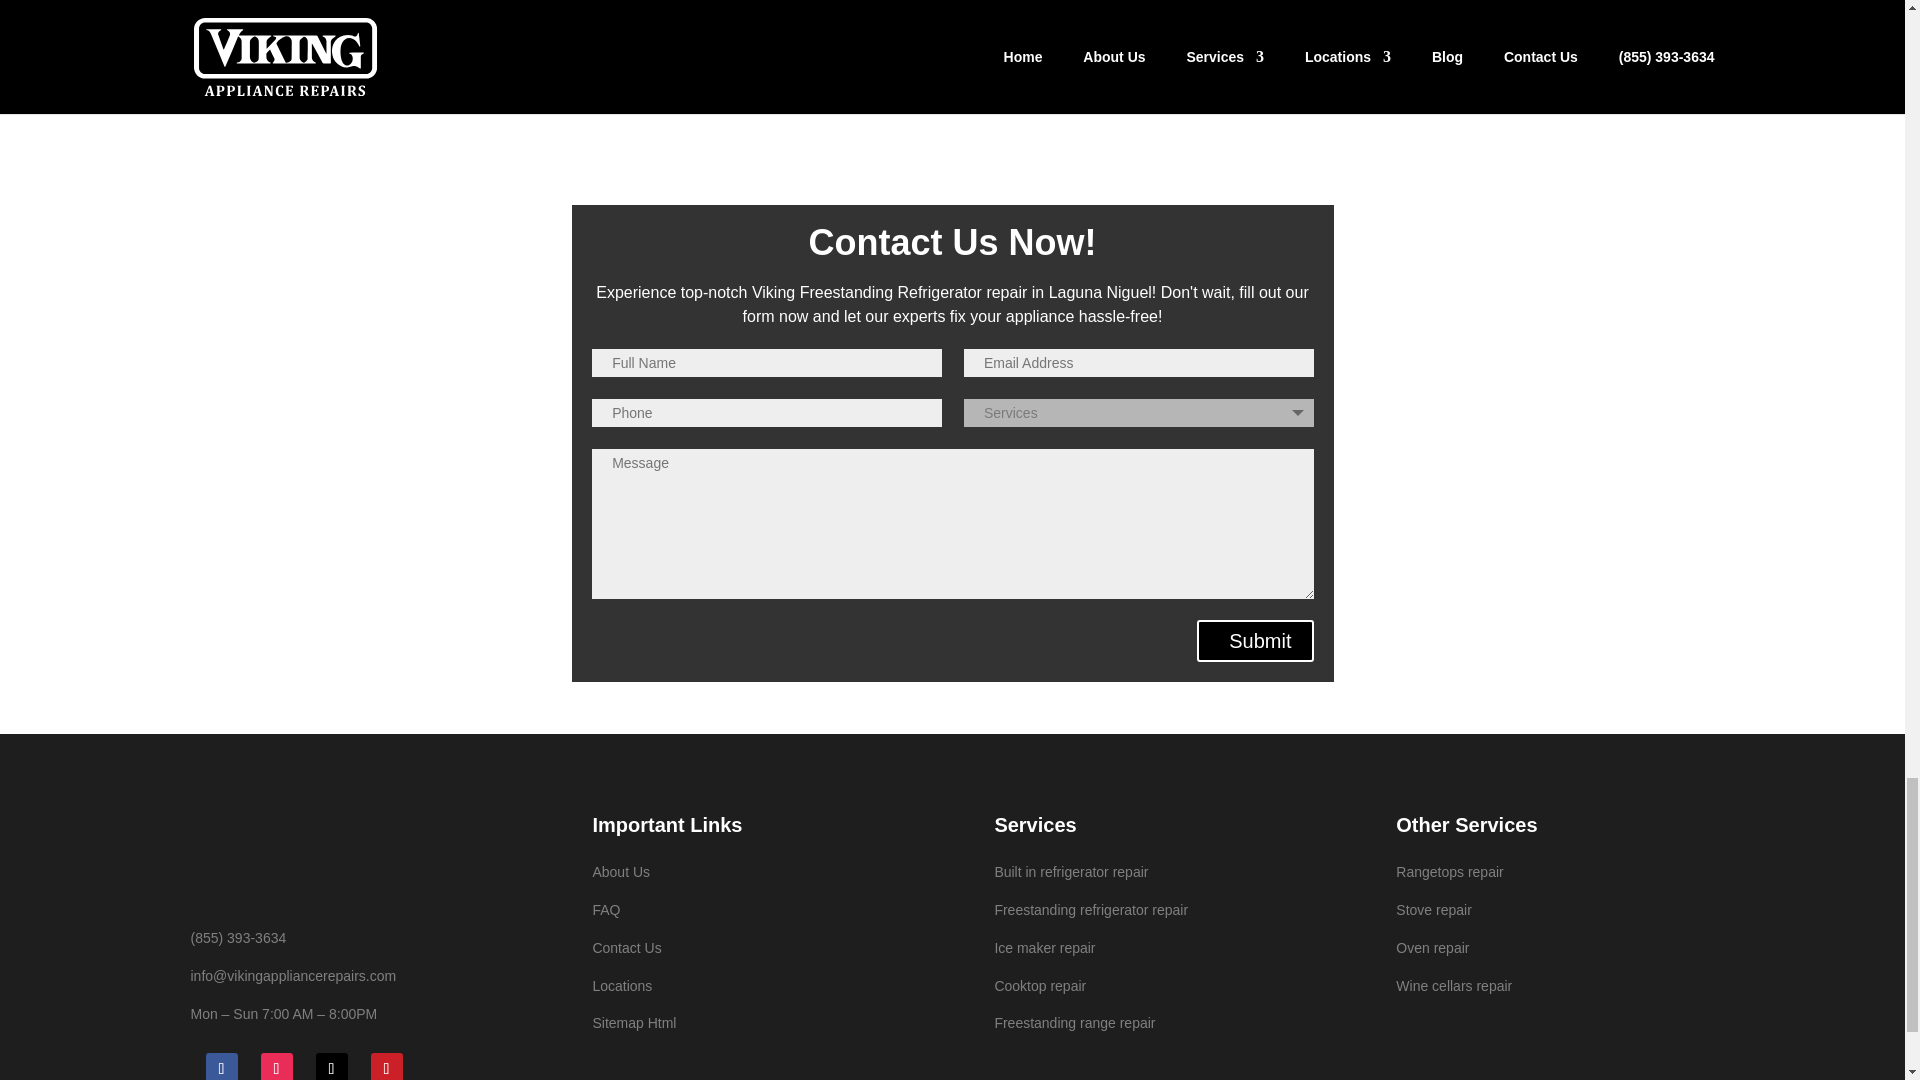 The height and width of the screenshot is (1080, 1920). What do you see at coordinates (275, 1066) in the screenshot?
I see `Follow on Instagram` at bounding box center [275, 1066].